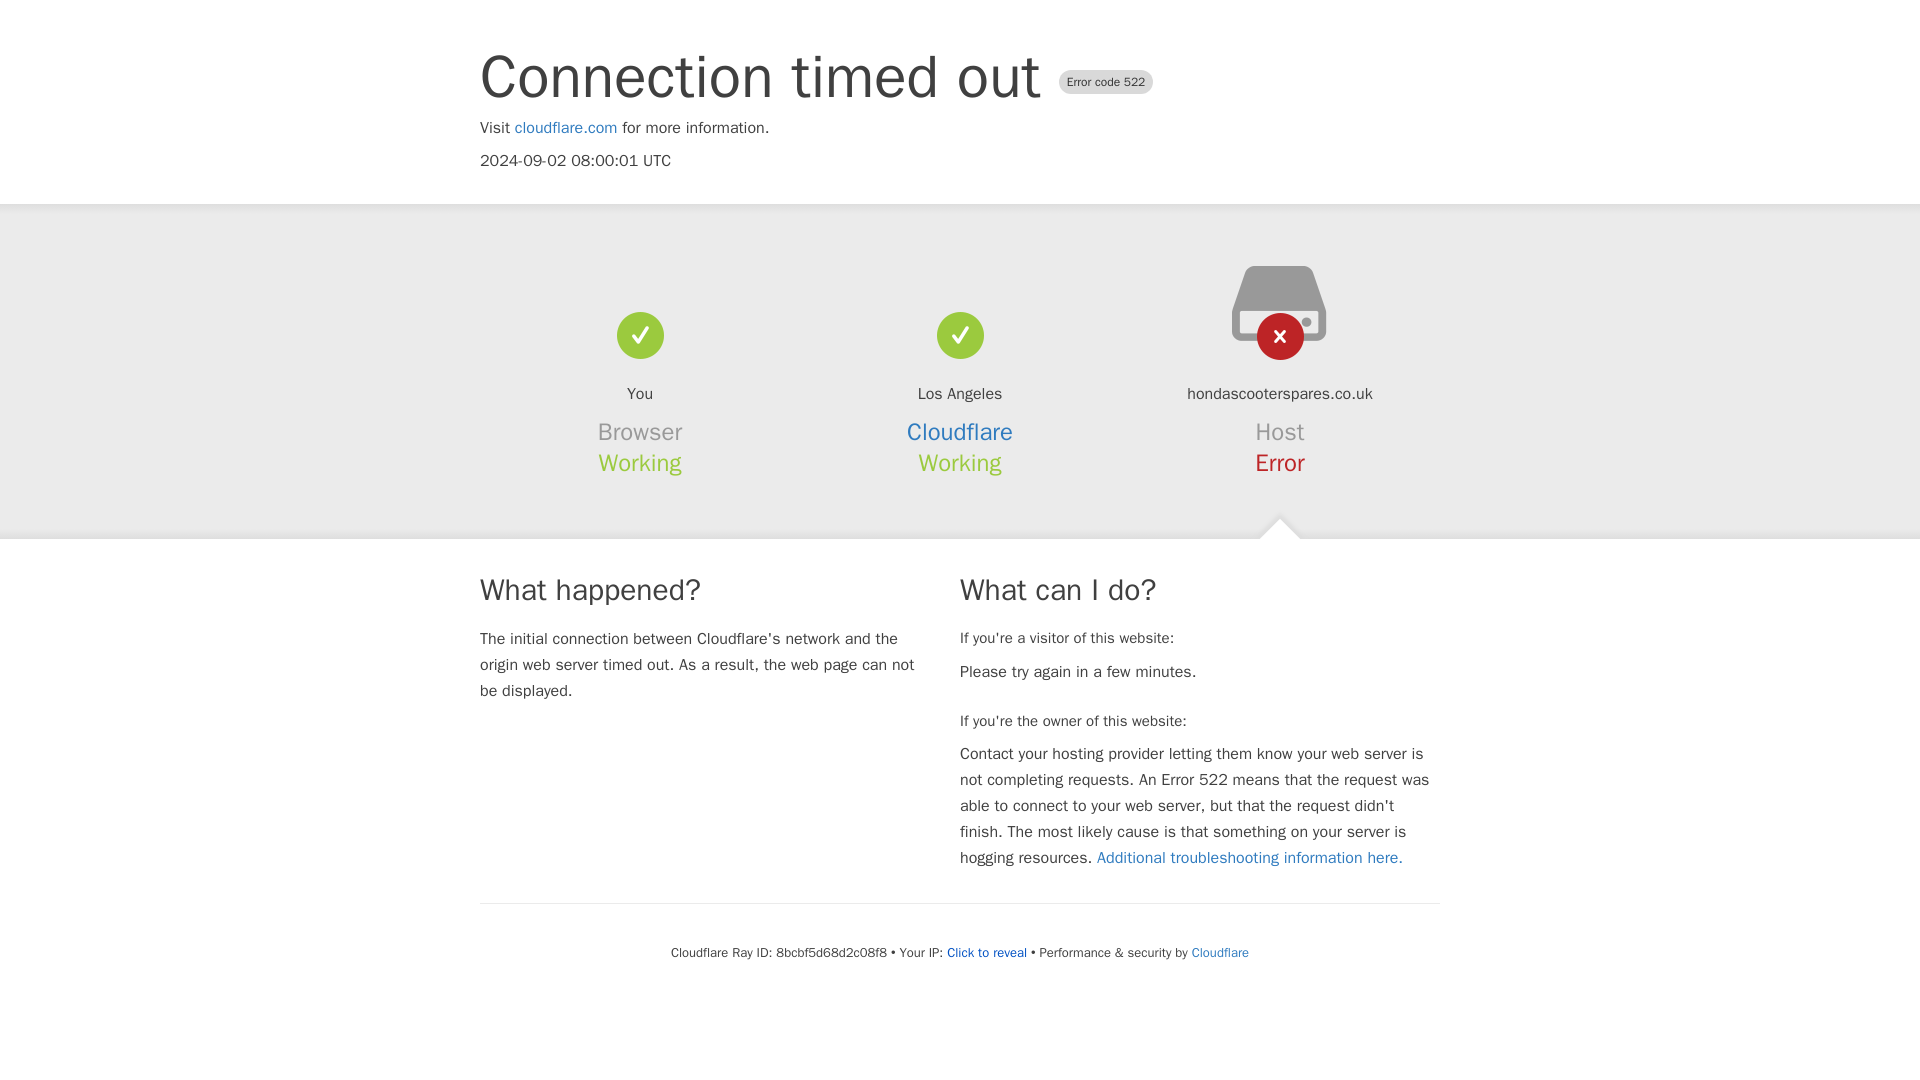  I want to click on Click to reveal, so click(986, 952).